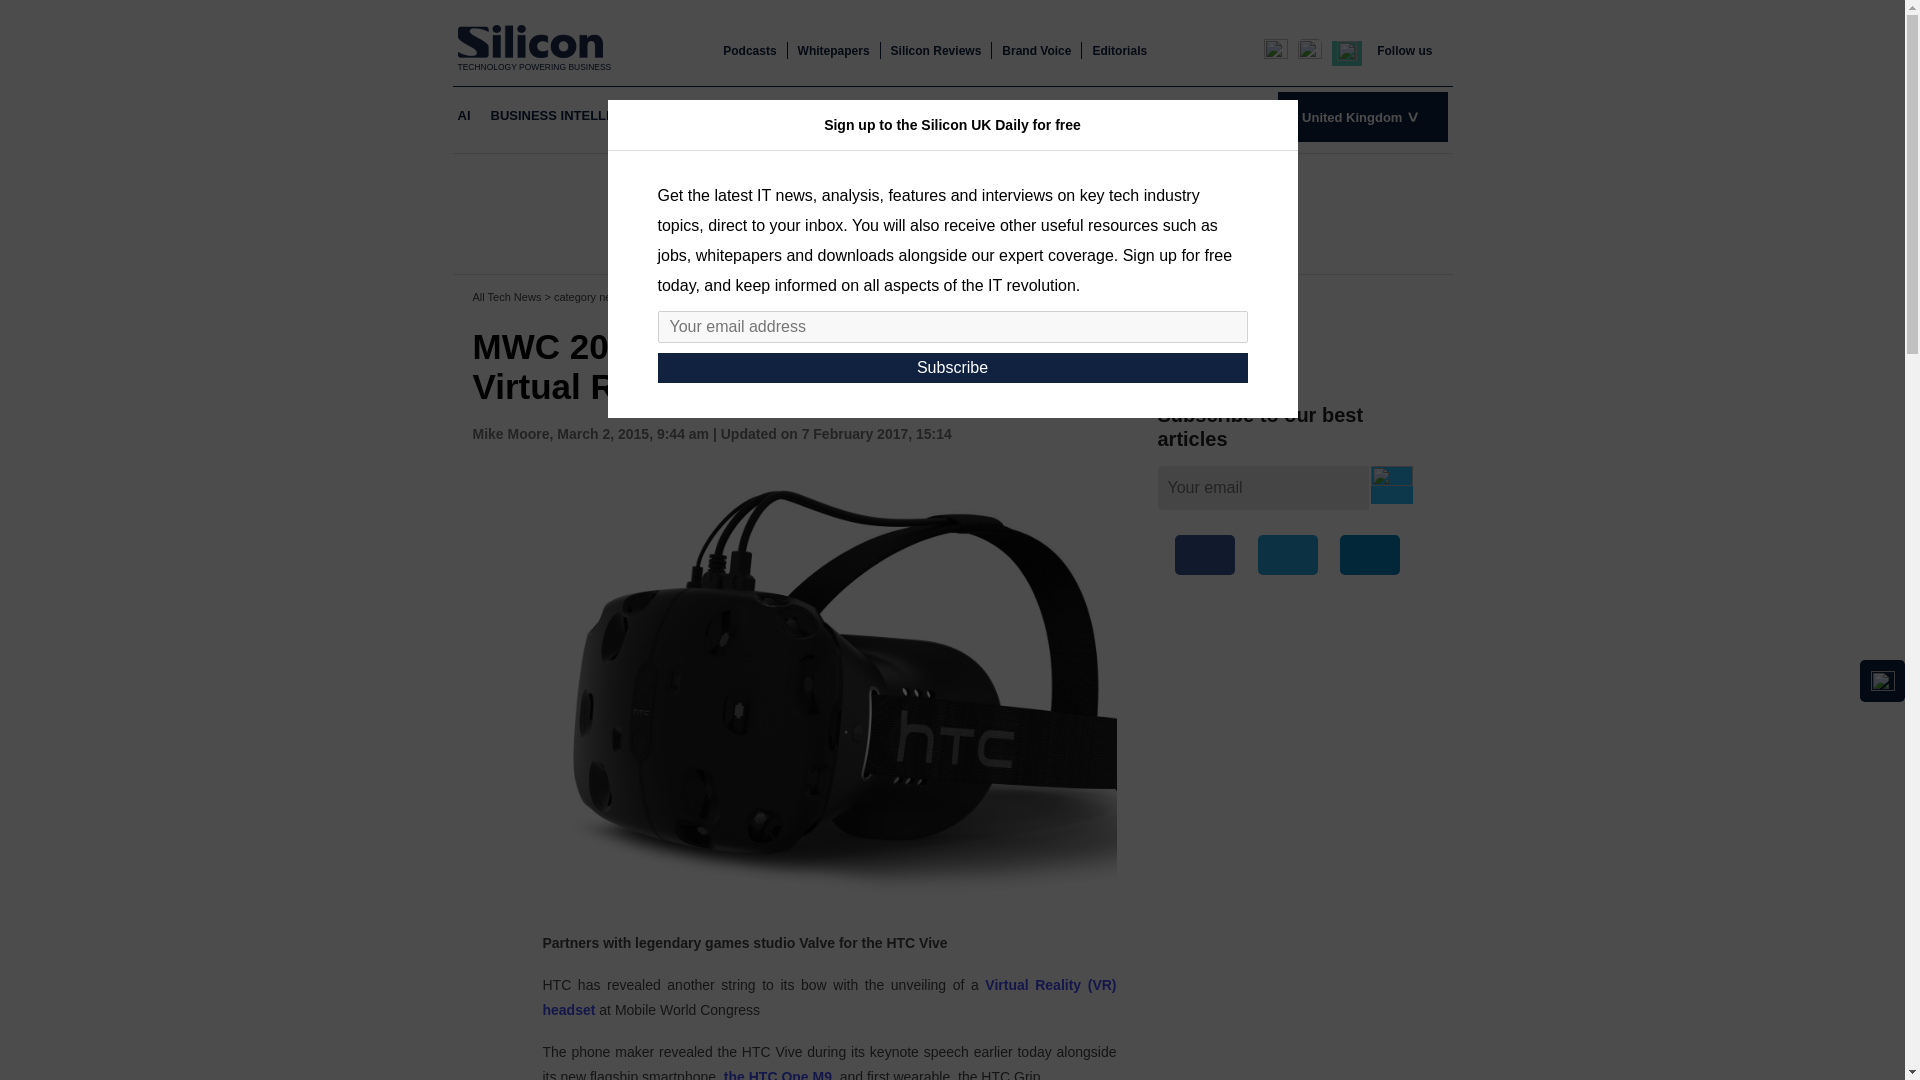  What do you see at coordinates (834, 51) in the screenshot?
I see `Whitepapers` at bounding box center [834, 51].